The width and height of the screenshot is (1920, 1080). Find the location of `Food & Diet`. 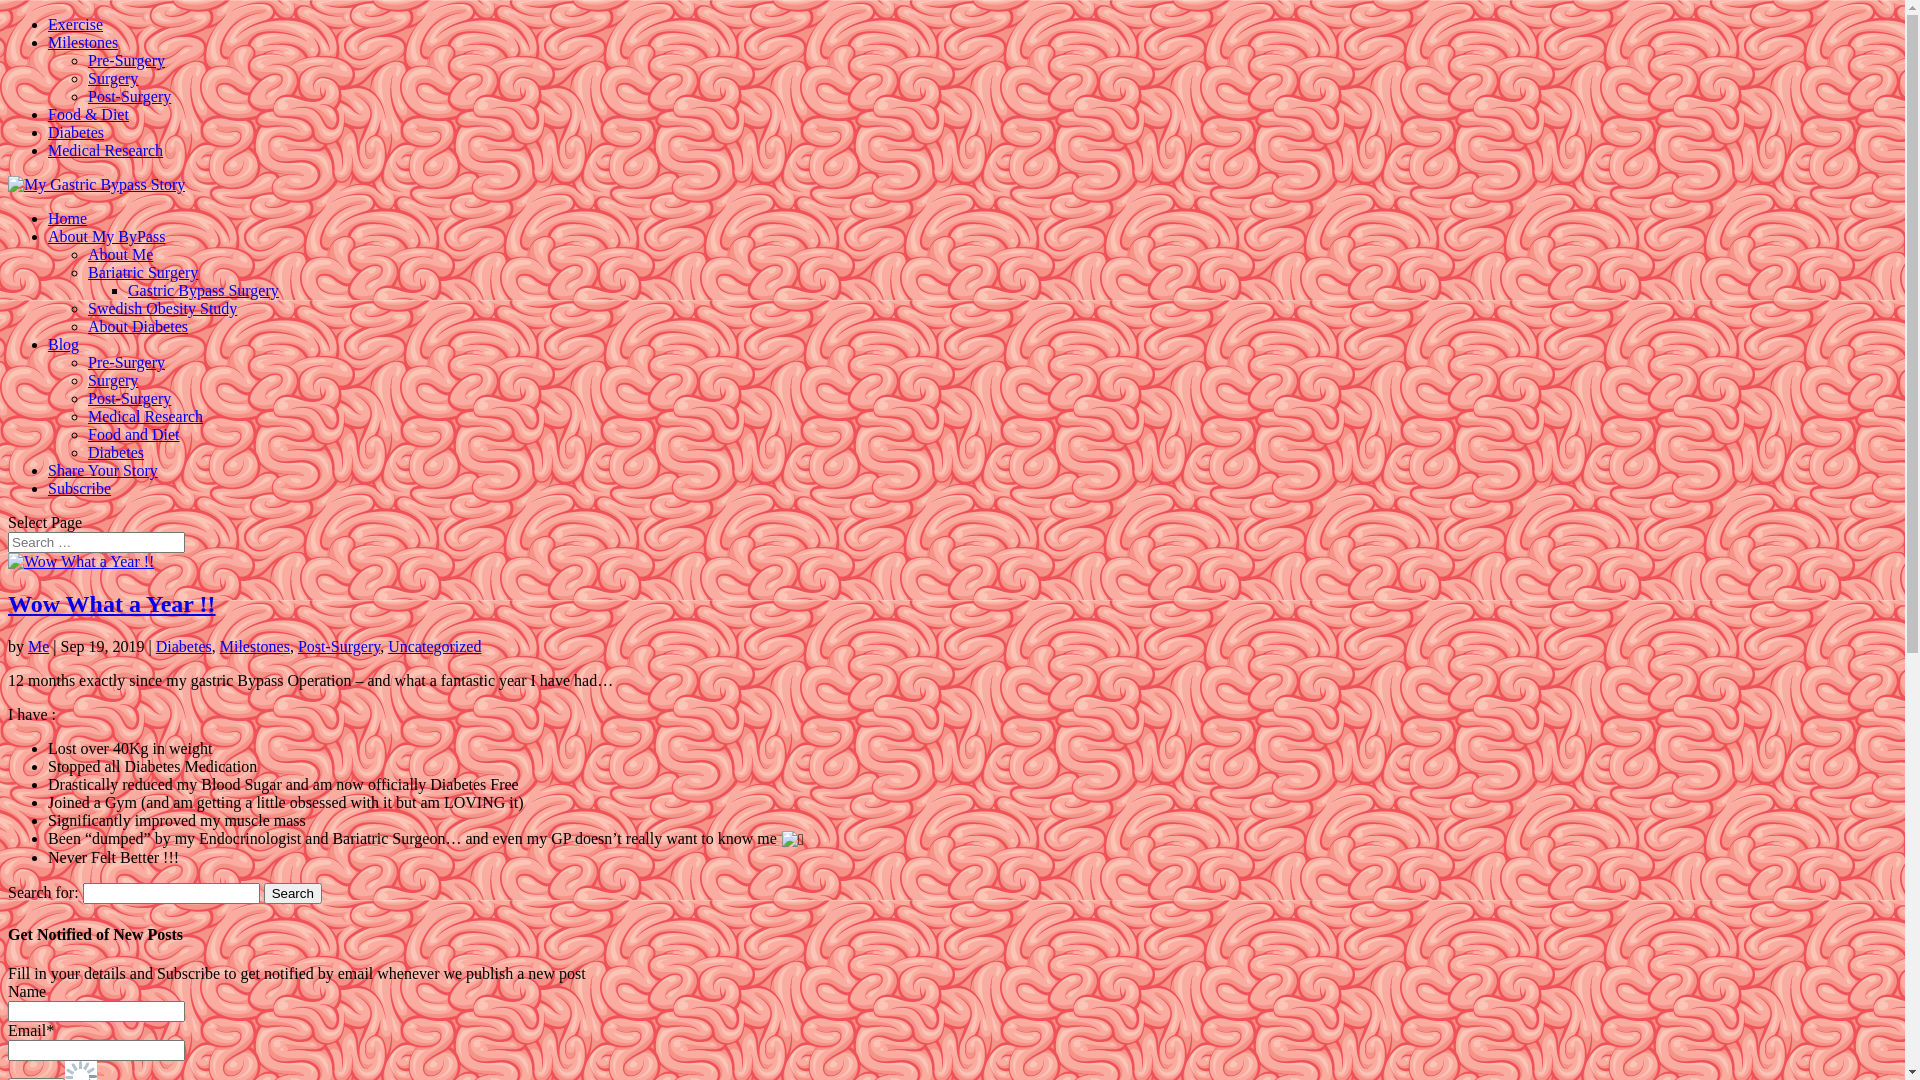

Food & Diet is located at coordinates (88, 114).